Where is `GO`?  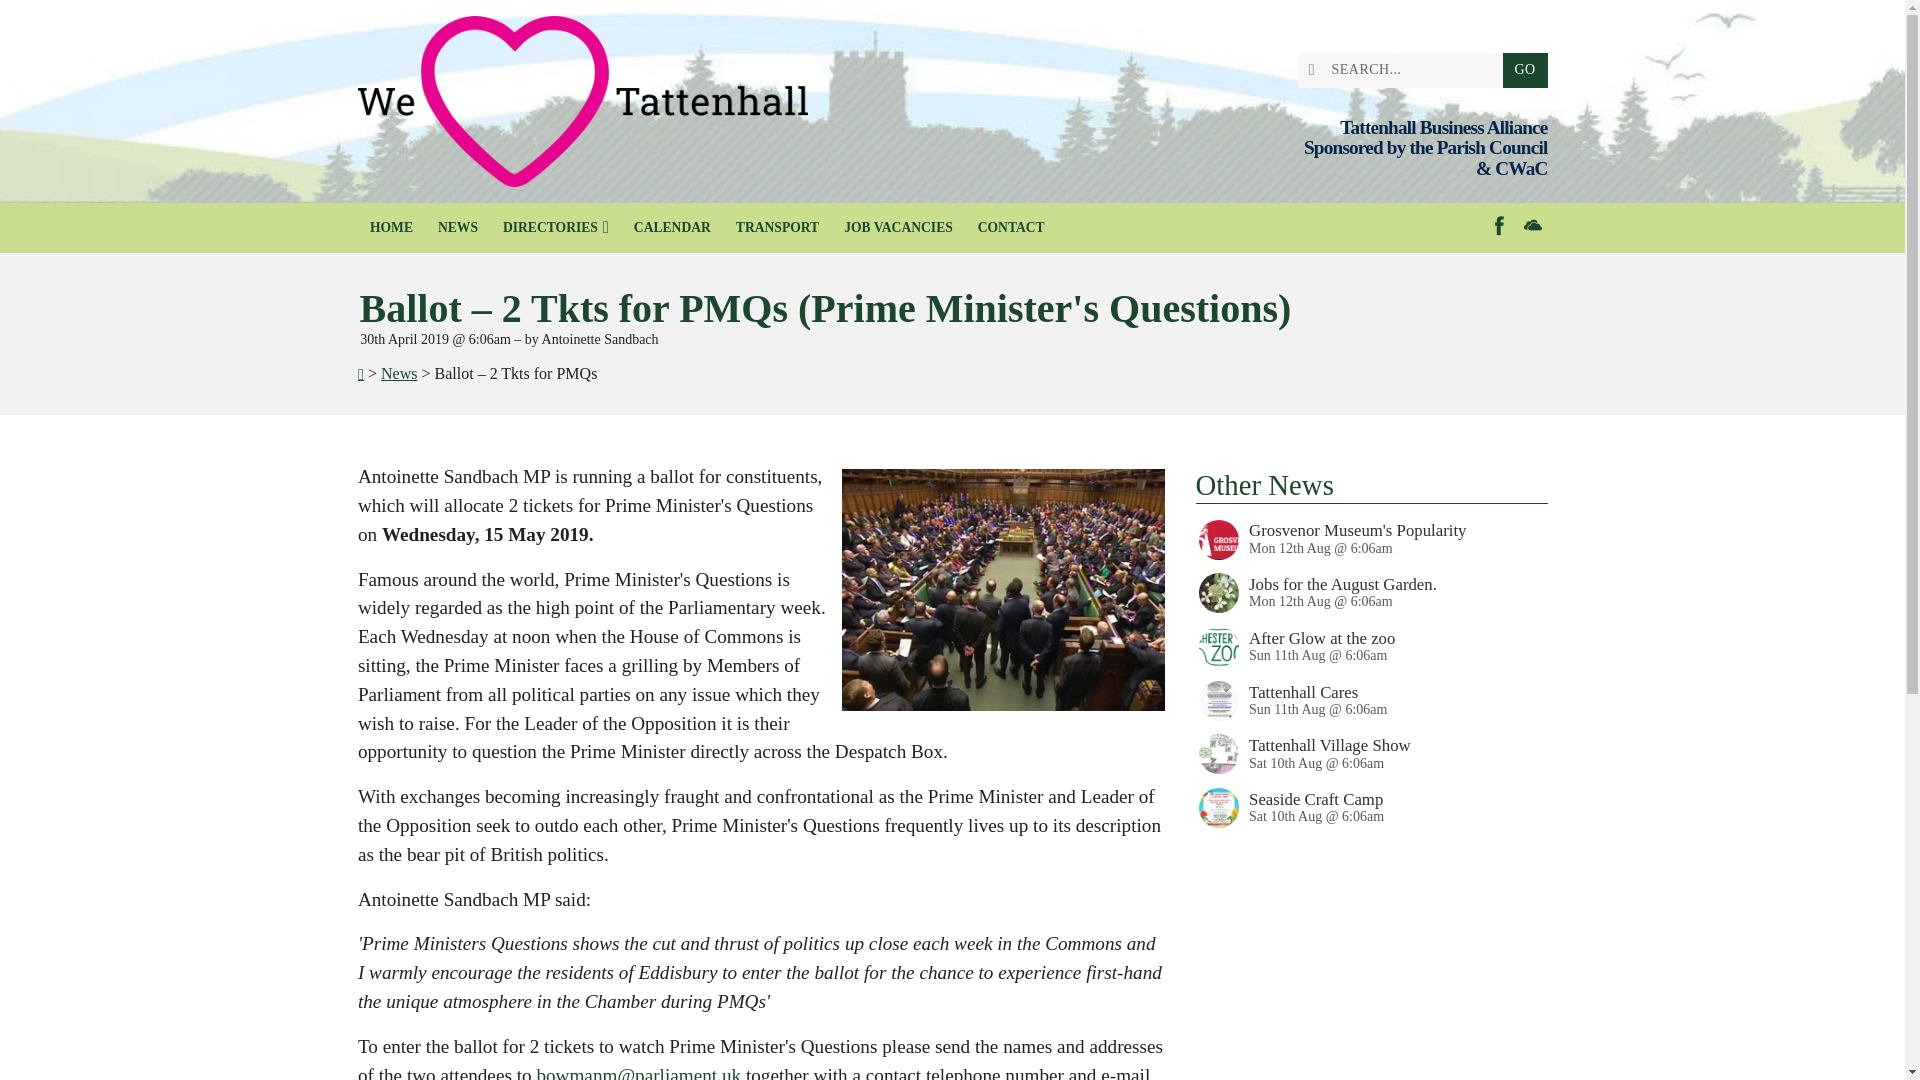
GO is located at coordinates (1524, 70).